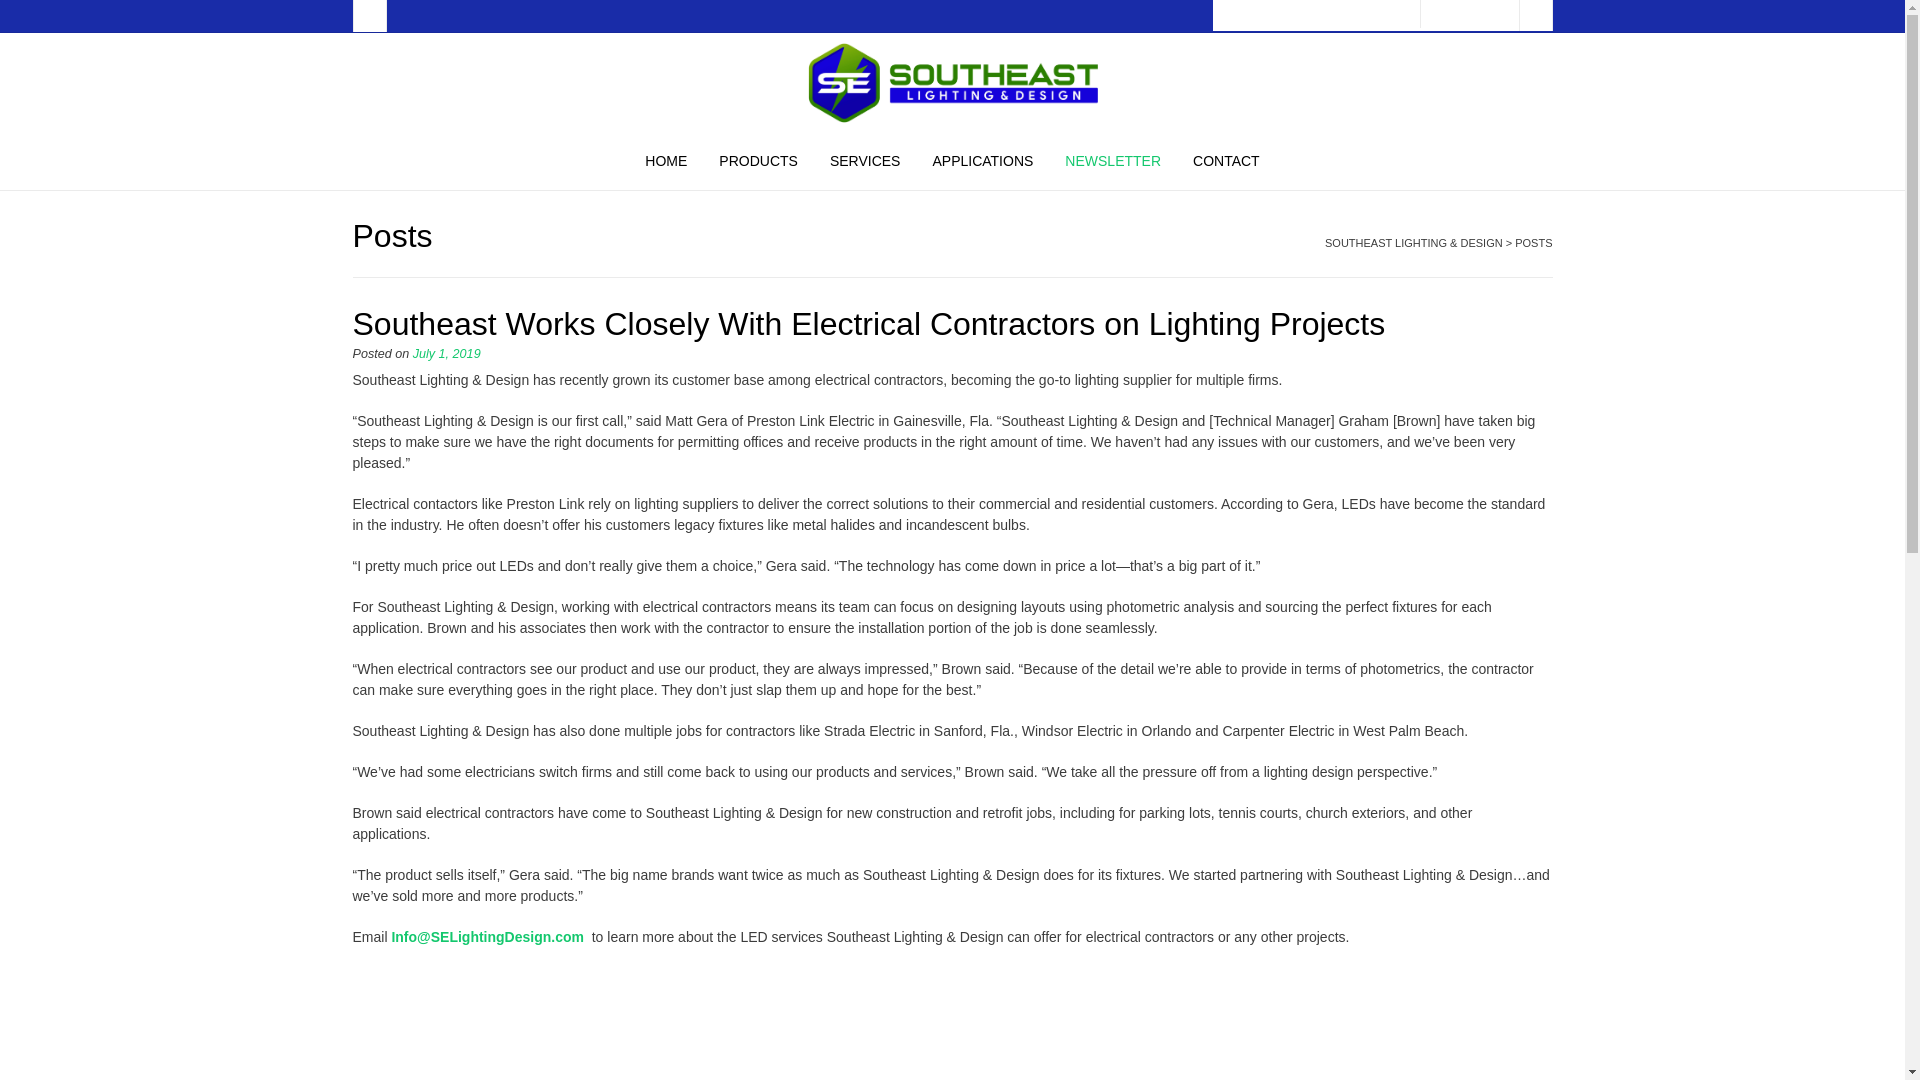  Describe the element at coordinates (982, 164) in the screenshot. I see `APPLICATIONS` at that location.